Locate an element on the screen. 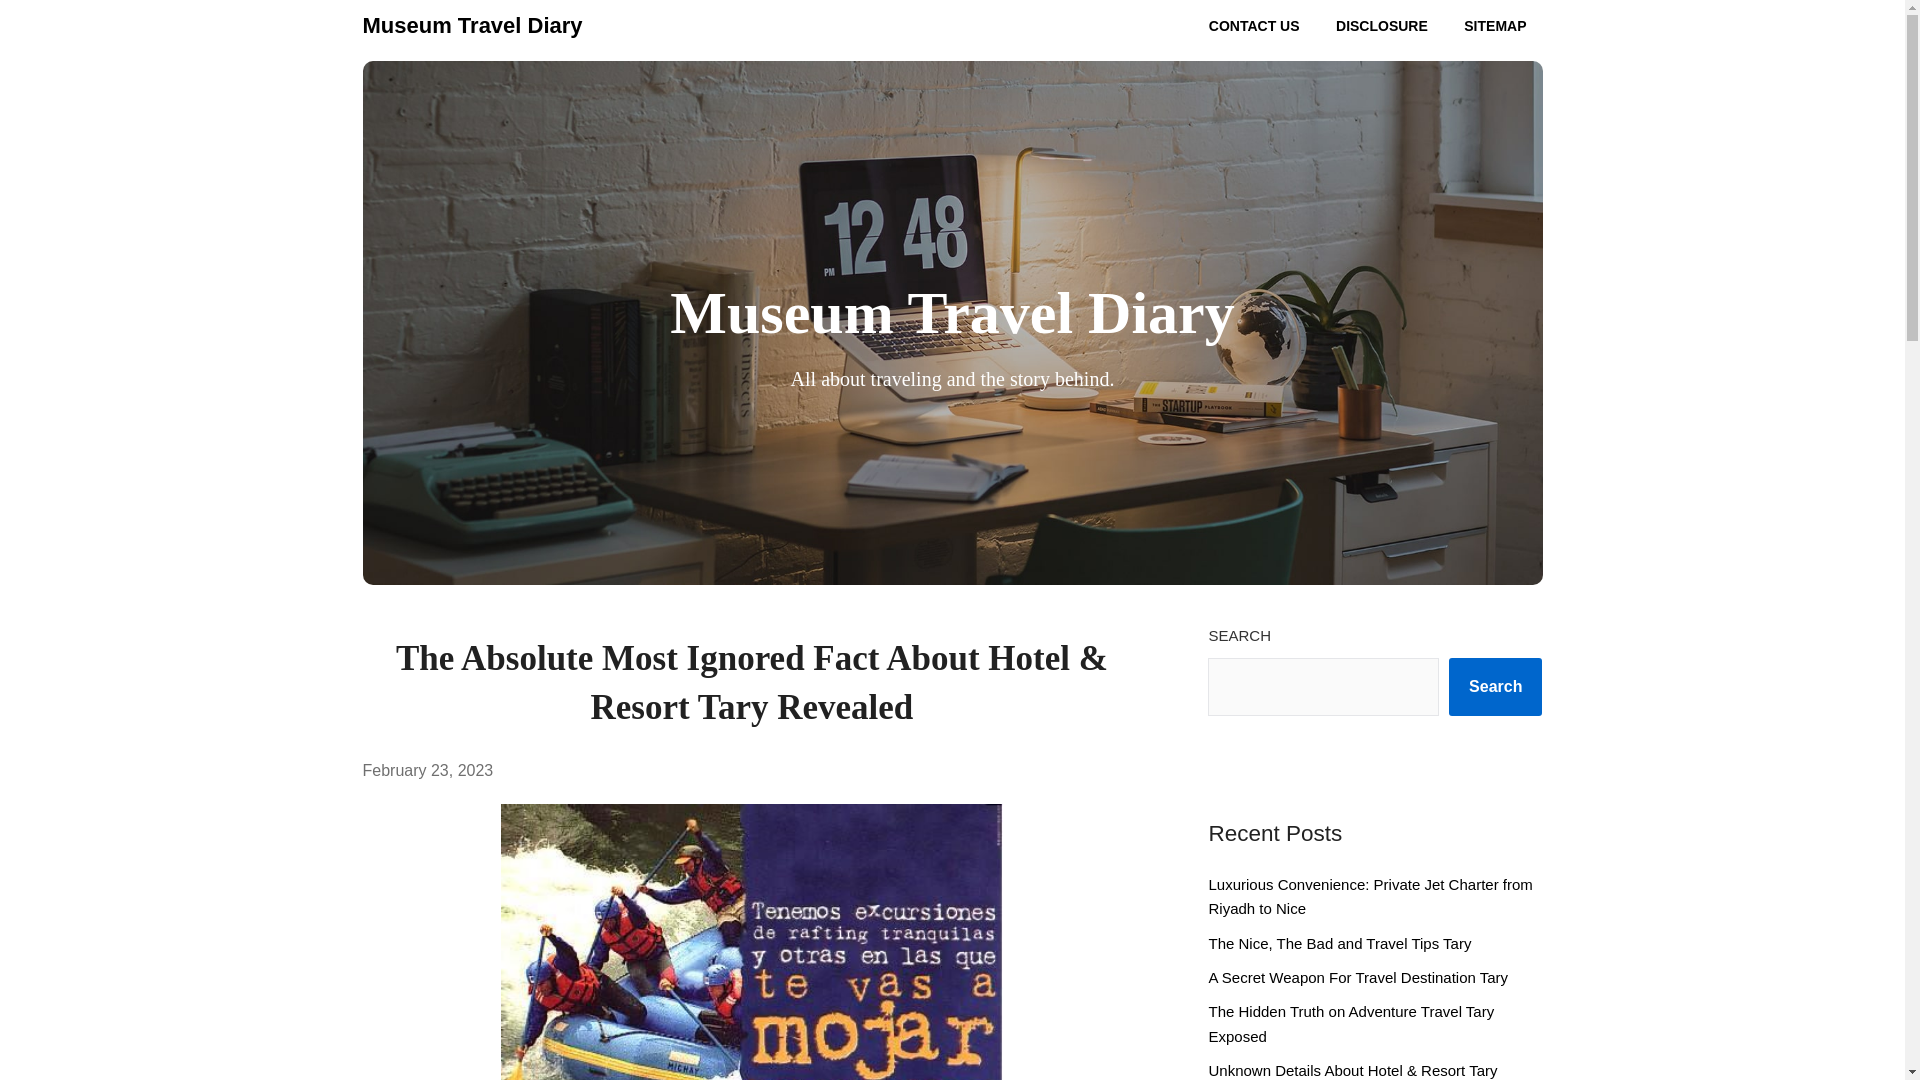 The image size is (1920, 1080). A Secret Weapon For Travel Destination Tary is located at coordinates (1357, 977).